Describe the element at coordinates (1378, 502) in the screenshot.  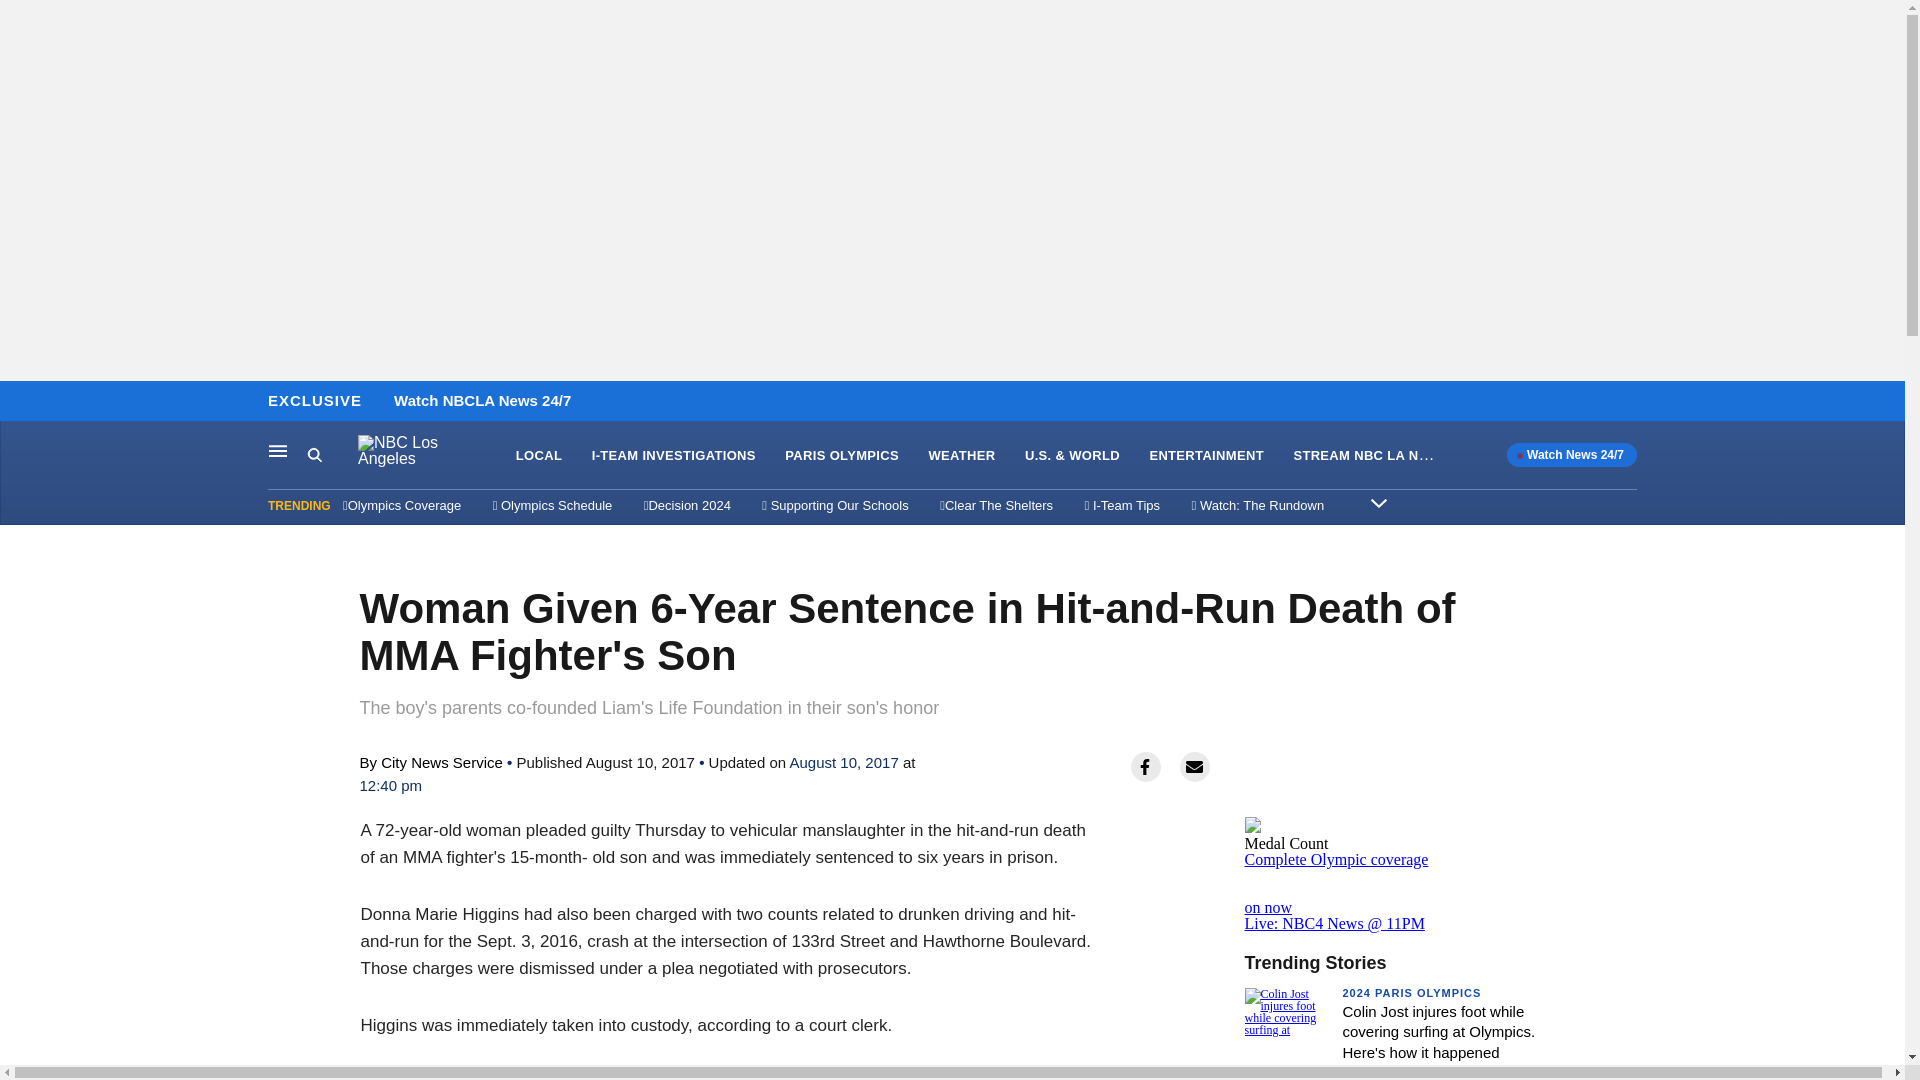
I see `Expand` at that location.